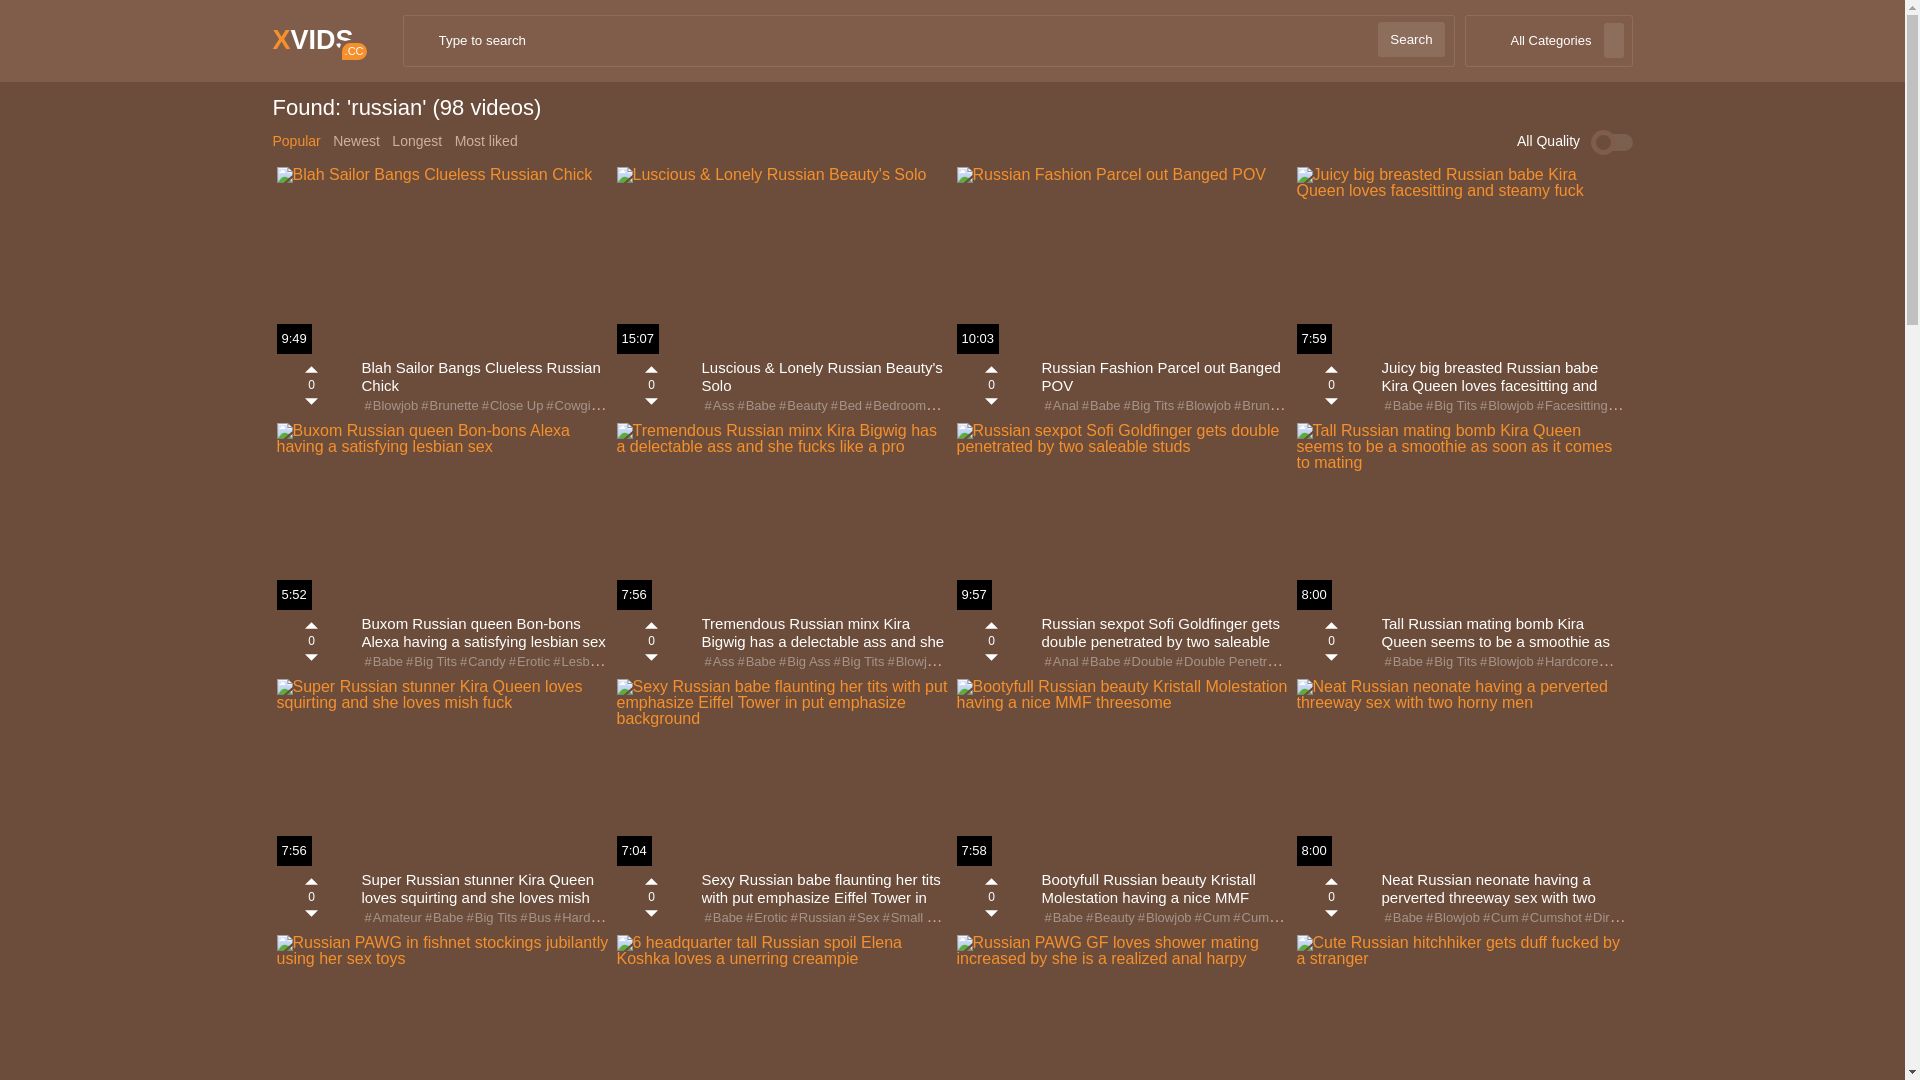 This screenshot has width=1920, height=1080. What do you see at coordinates (1403, 406) in the screenshot?
I see `Babe` at bounding box center [1403, 406].